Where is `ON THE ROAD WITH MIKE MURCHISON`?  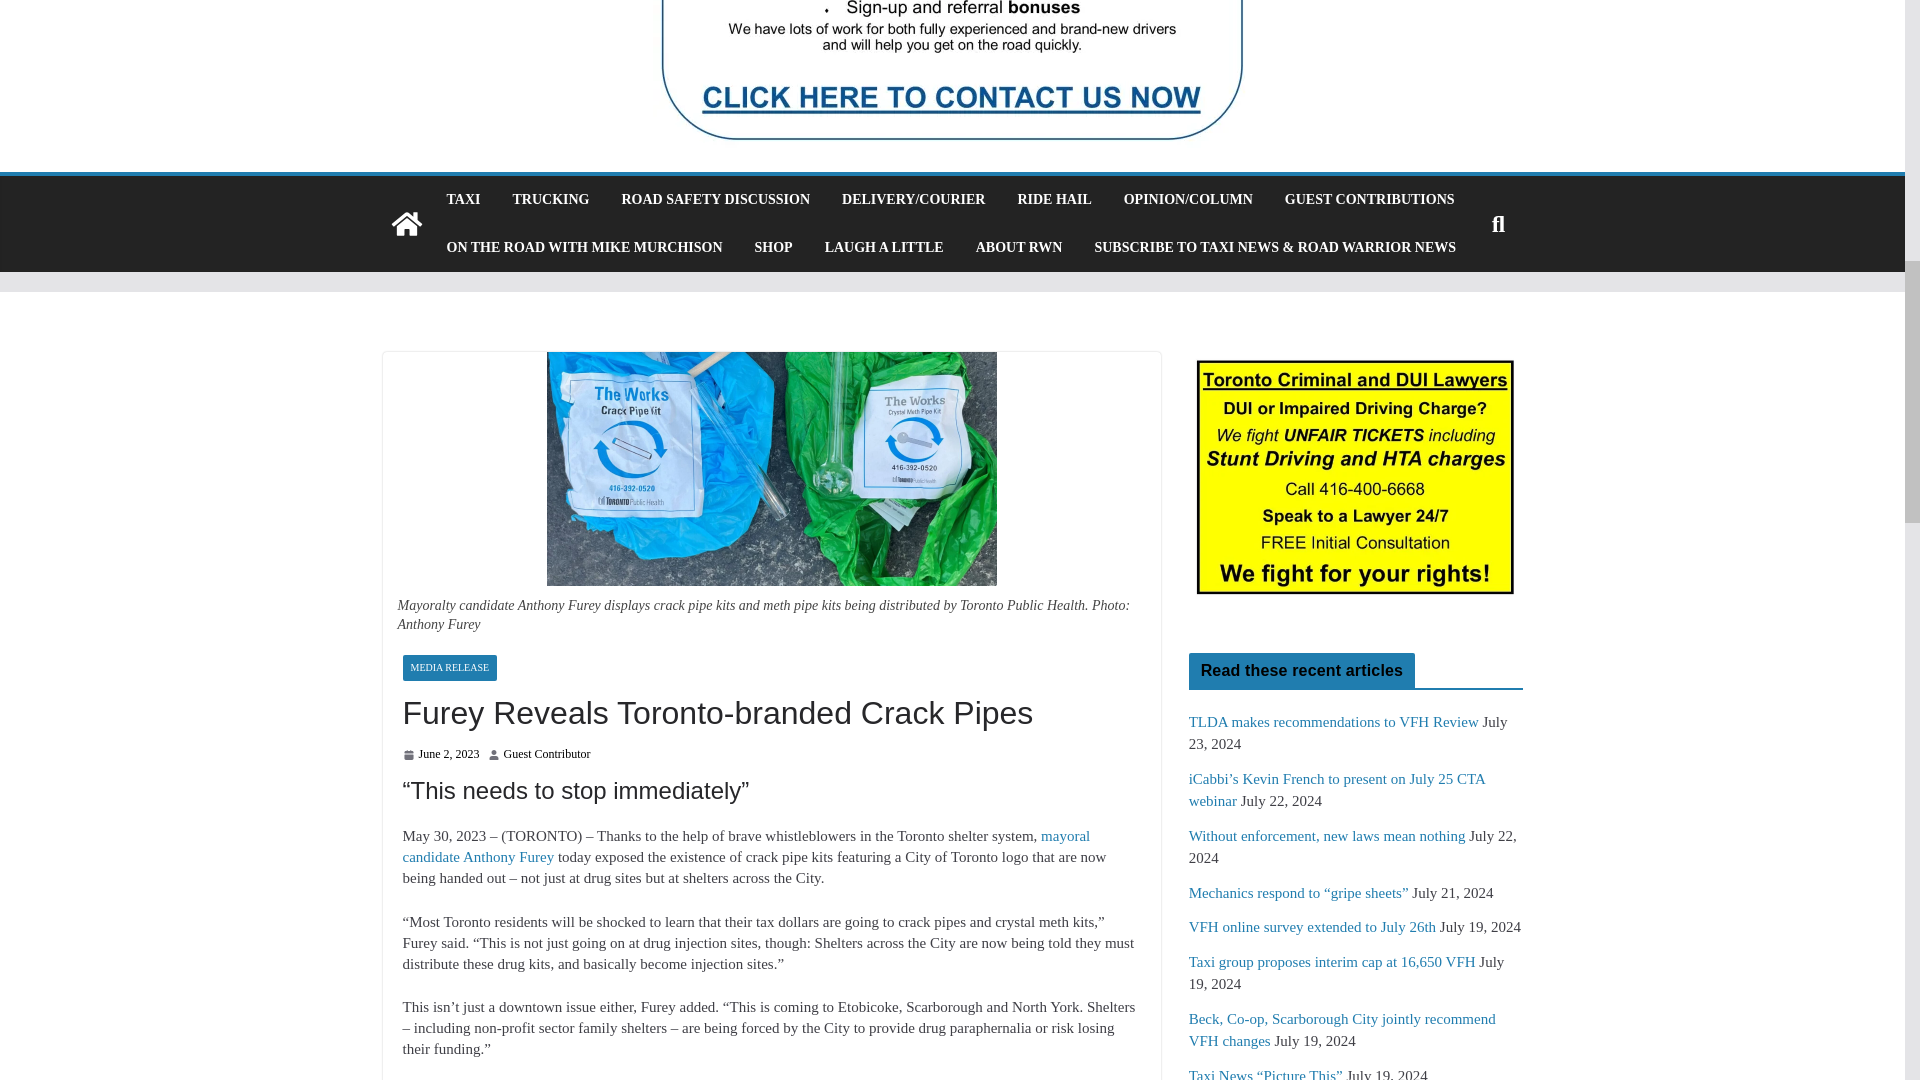 ON THE ROAD WITH MIKE MURCHISON is located at coordinates (583, 248).